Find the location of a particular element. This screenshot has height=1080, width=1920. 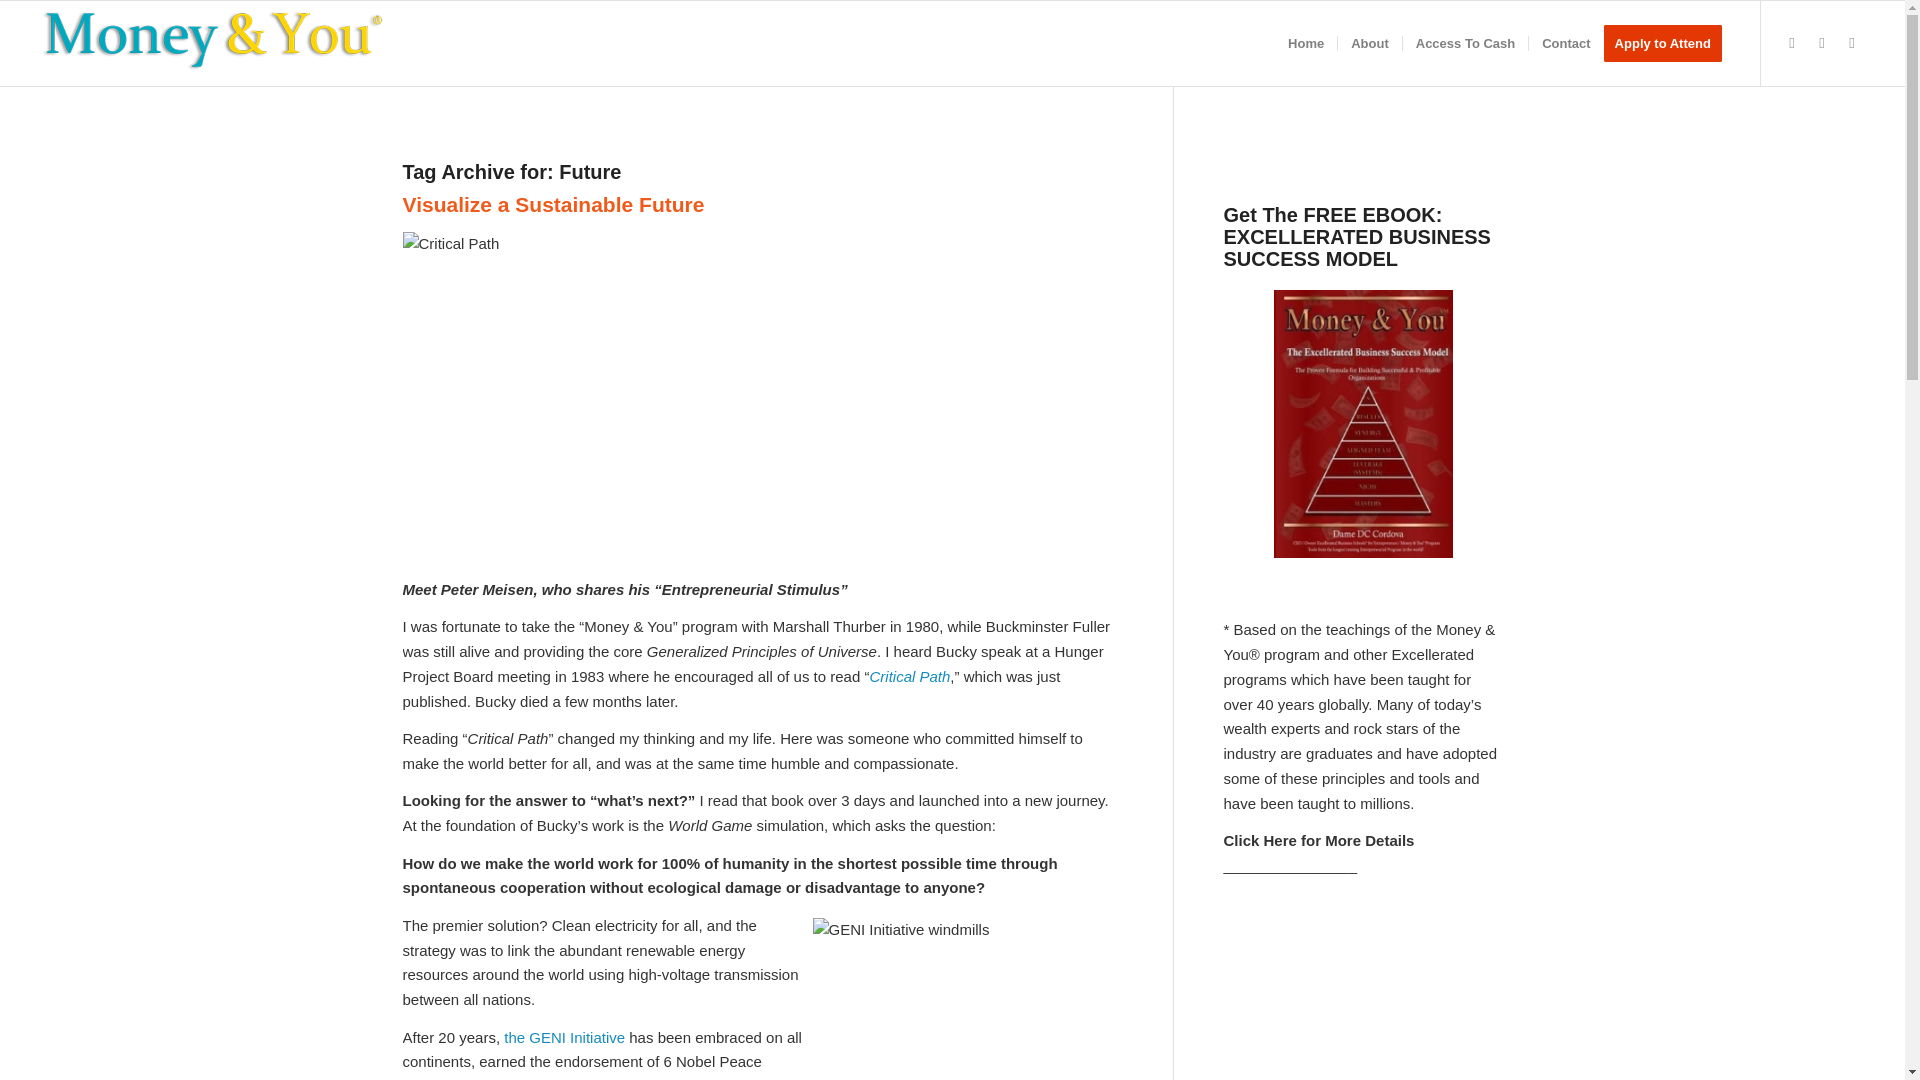

Critical Path is located at coordinates (652, 398).